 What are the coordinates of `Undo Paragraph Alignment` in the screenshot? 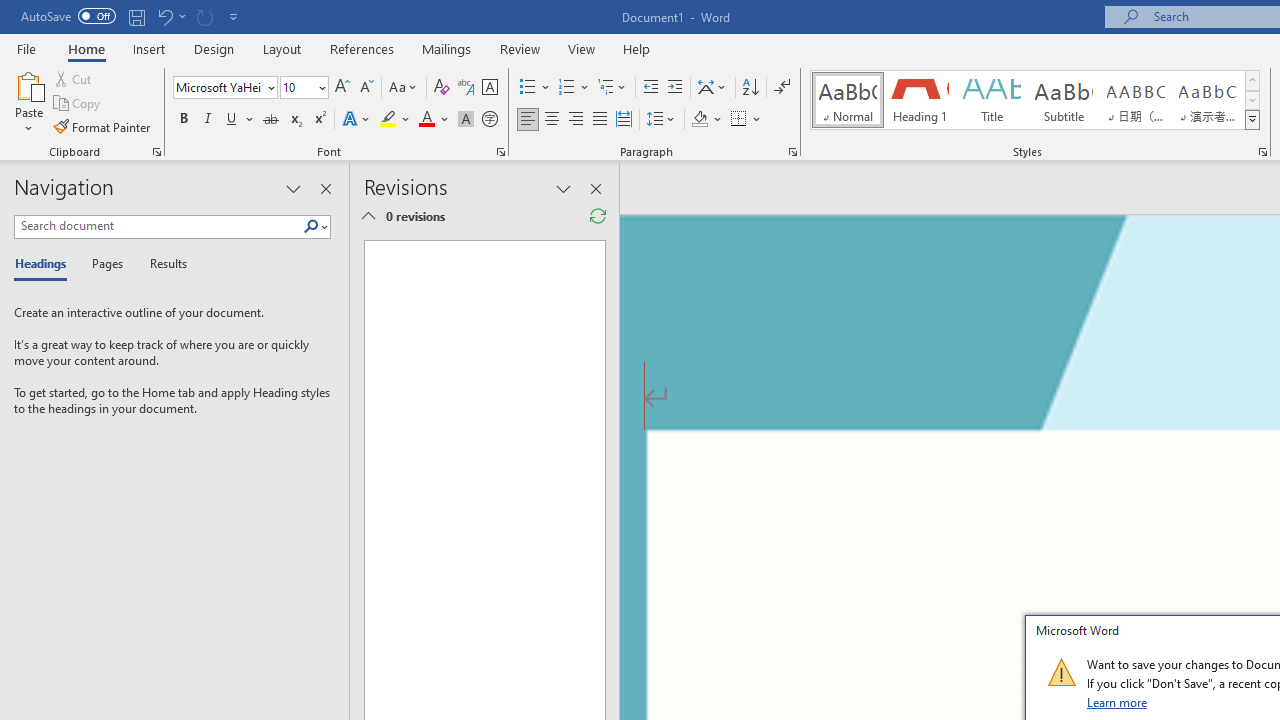 It's located at (164, 16).